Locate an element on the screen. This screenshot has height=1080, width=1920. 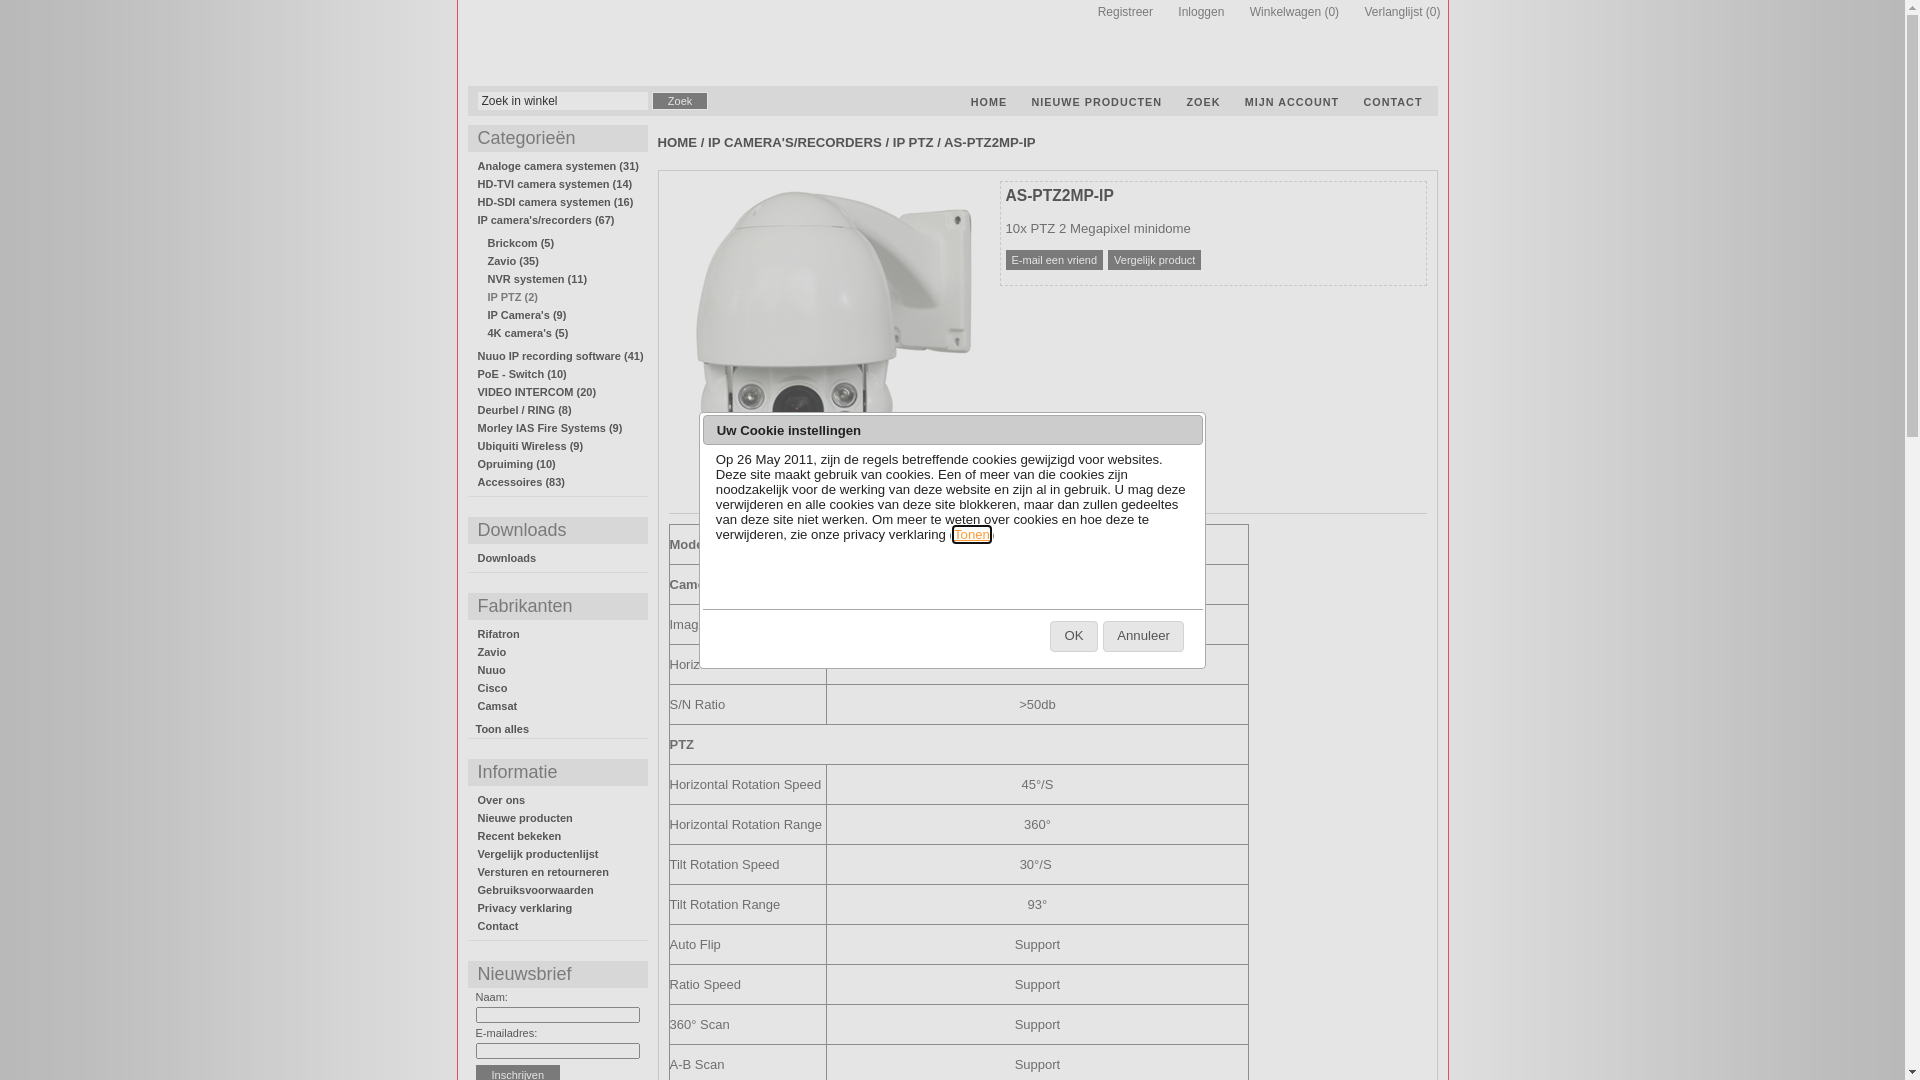
IP camera's/recorders (67) is located at coordinates (546, 220).